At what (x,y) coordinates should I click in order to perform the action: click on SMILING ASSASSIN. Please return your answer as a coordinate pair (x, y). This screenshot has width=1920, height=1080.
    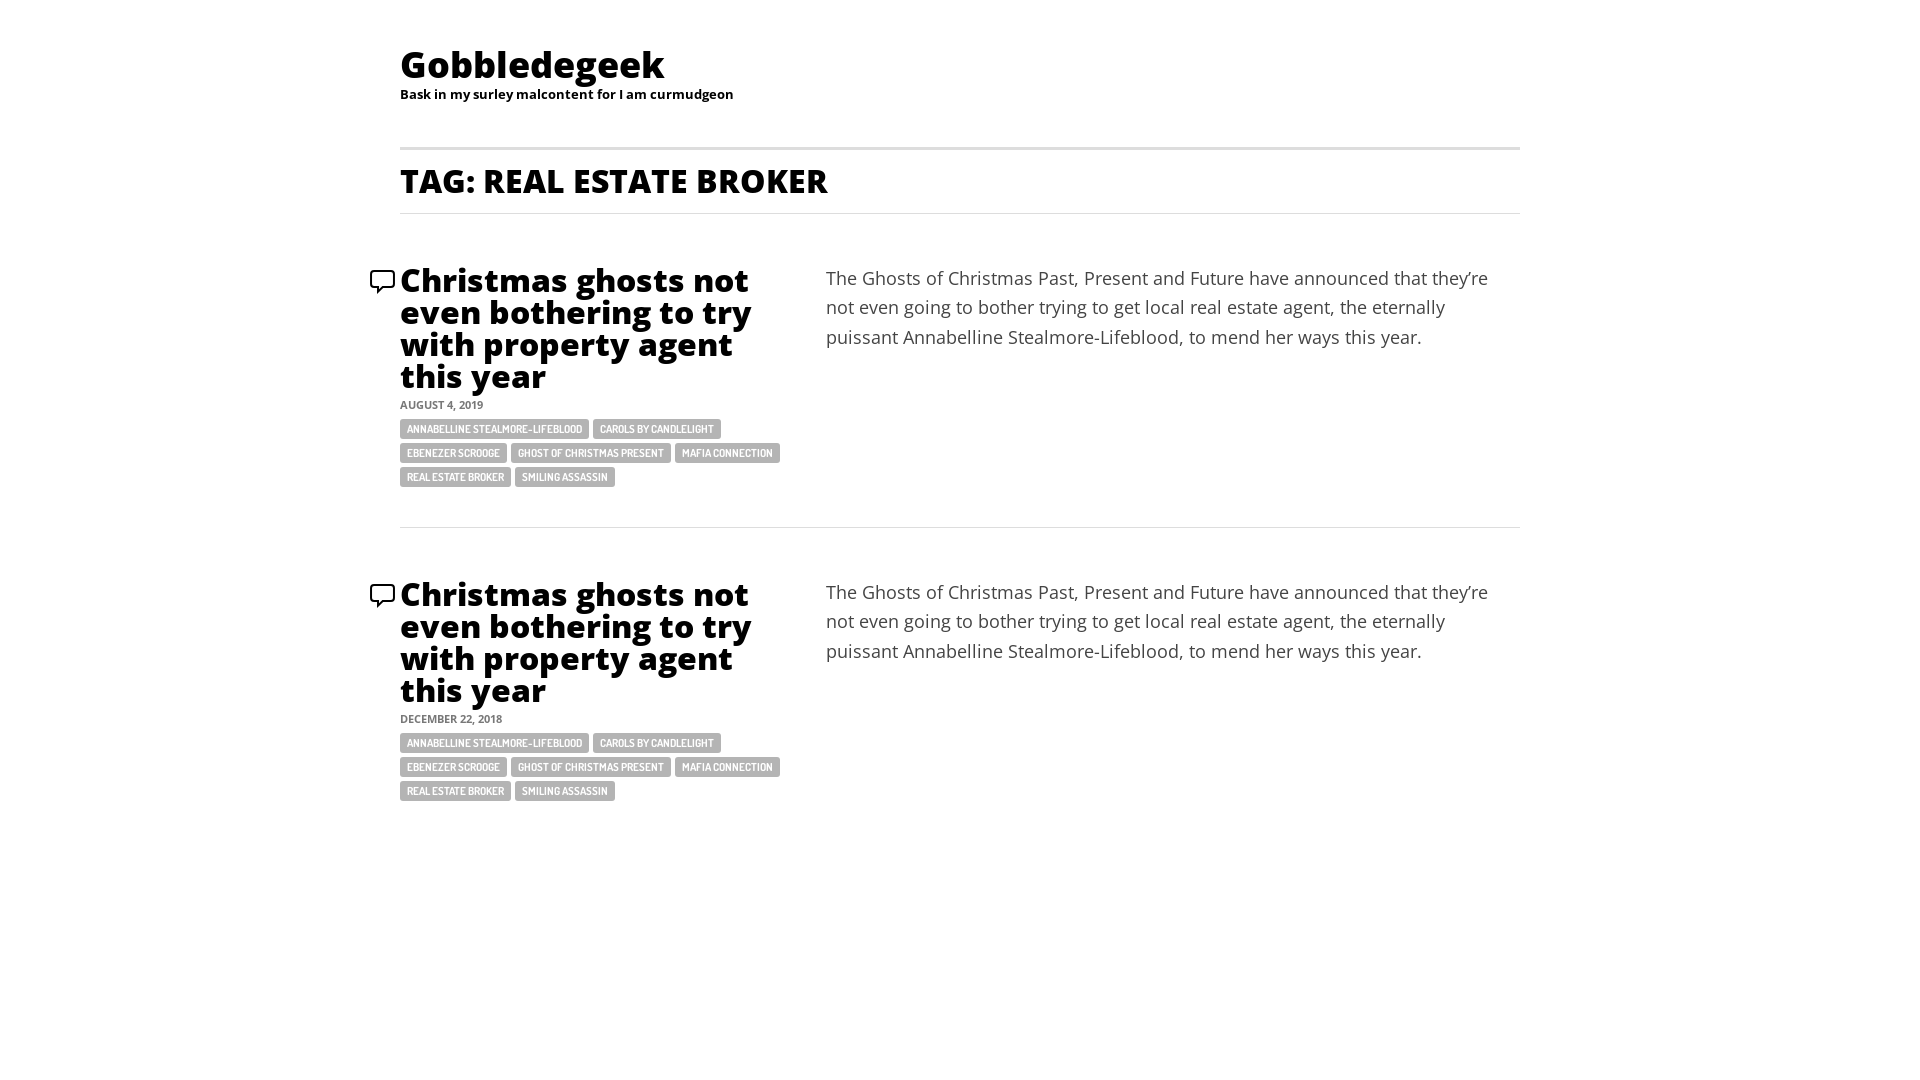
    Looking at the image, I should click on (565, 791).